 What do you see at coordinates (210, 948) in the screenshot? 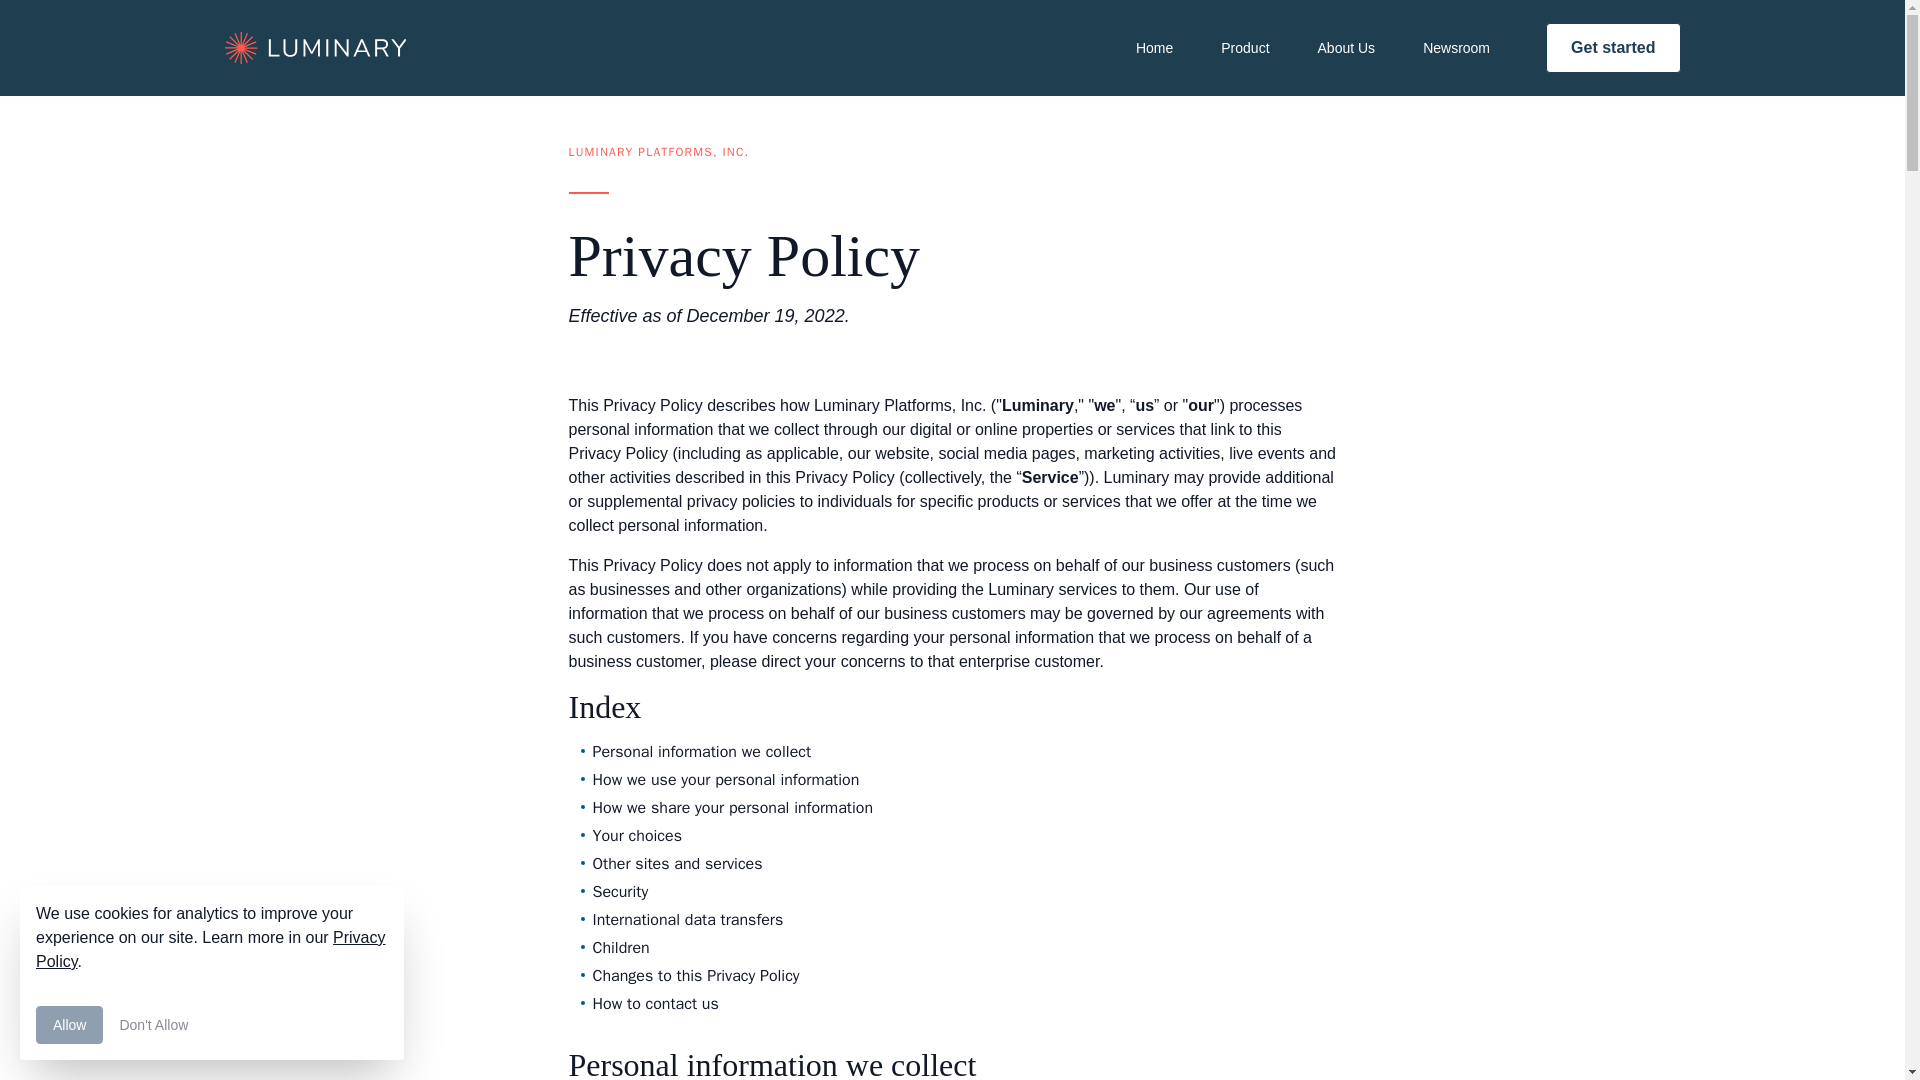
I see `Privacy Policy` at bounding box center [210, 948].